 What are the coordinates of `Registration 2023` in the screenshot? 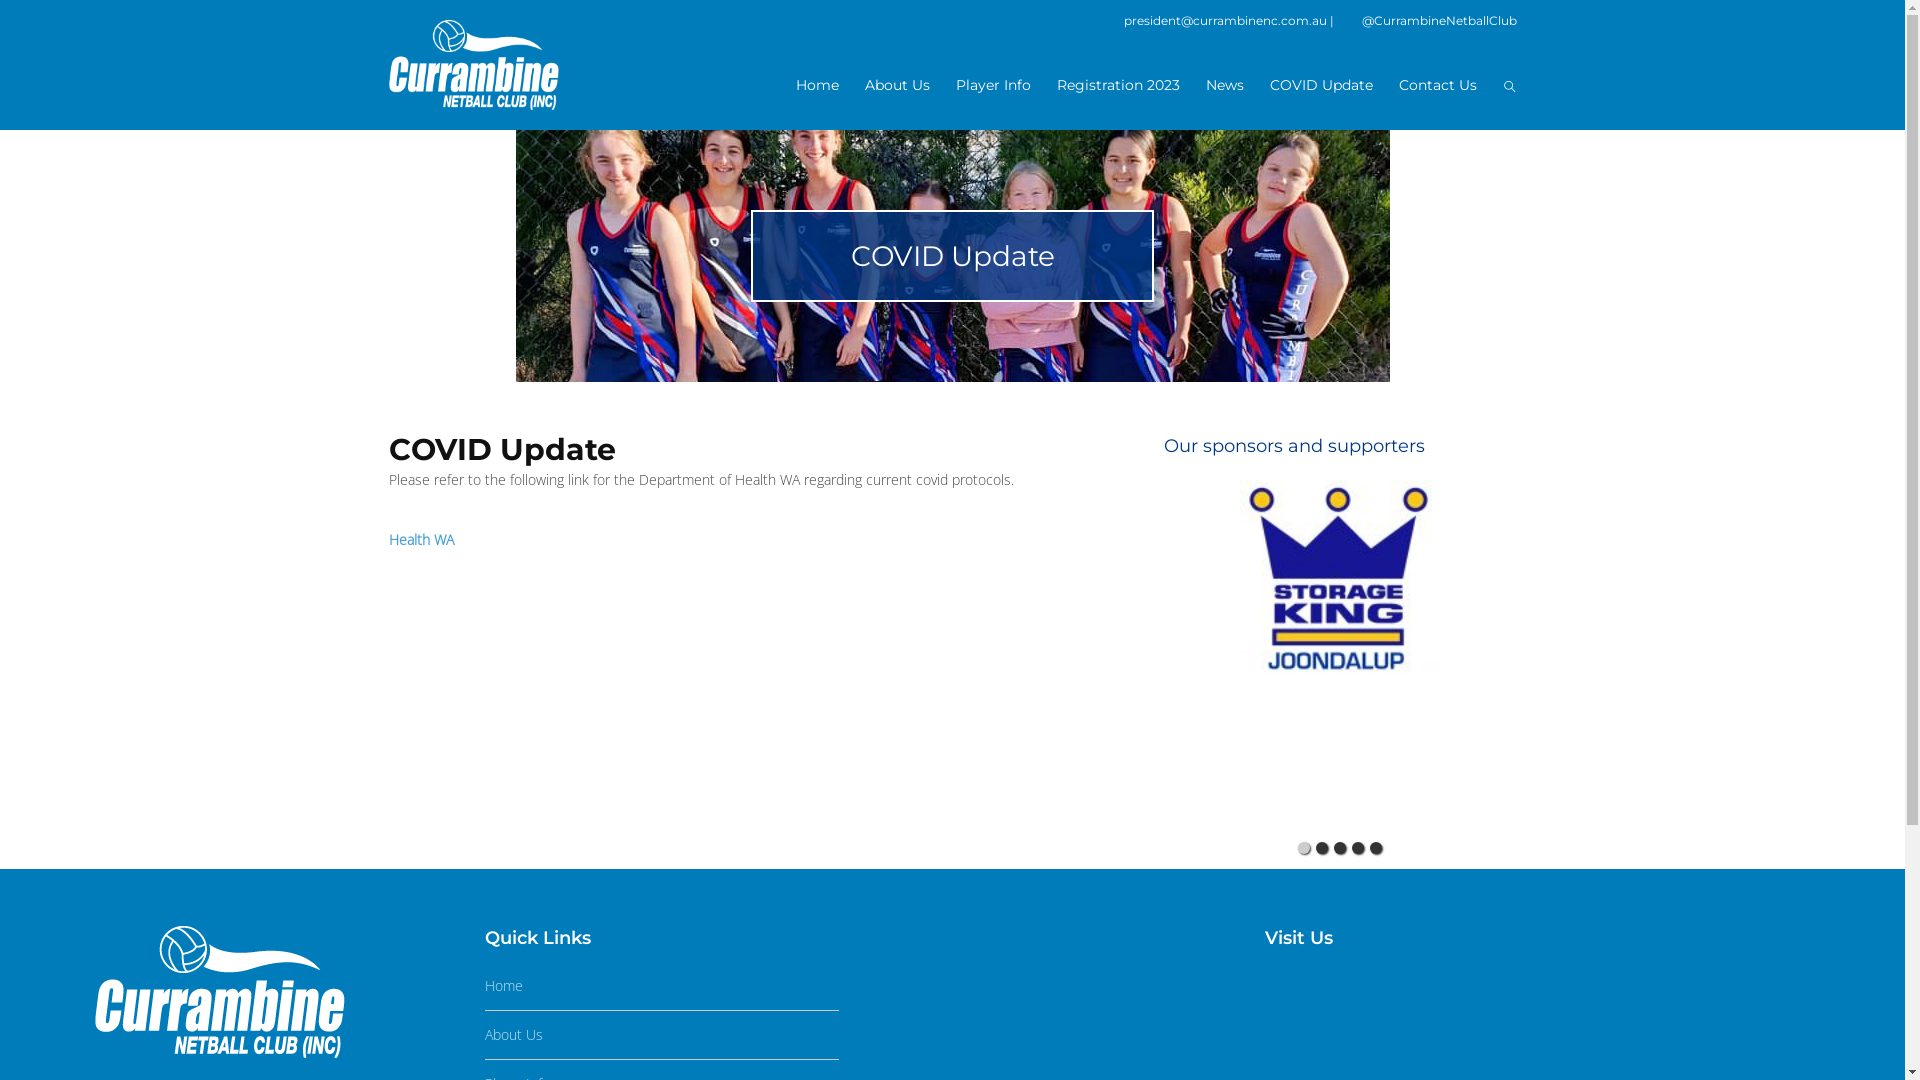 It's located at (1118, 86).